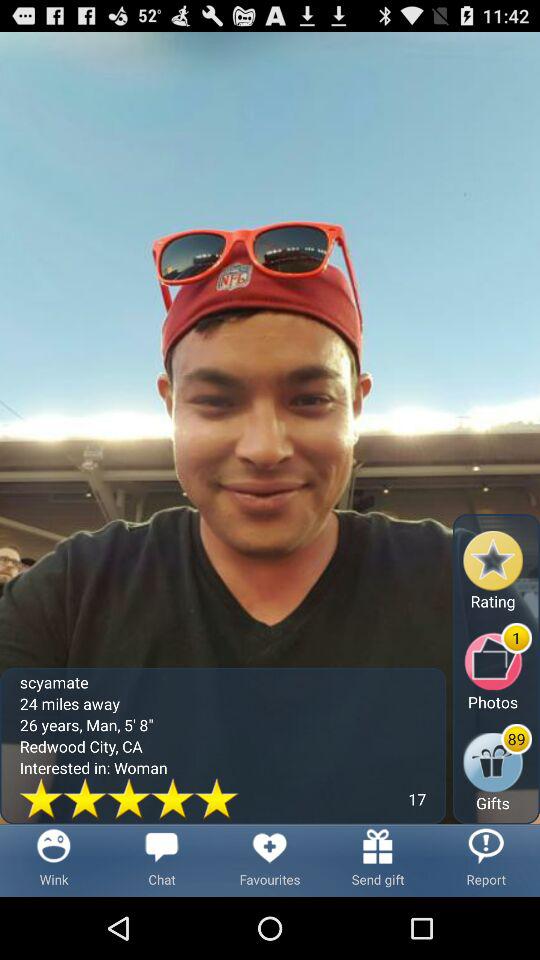  I want to click on select icon to the right of the send gift icon, so click(486, 860).